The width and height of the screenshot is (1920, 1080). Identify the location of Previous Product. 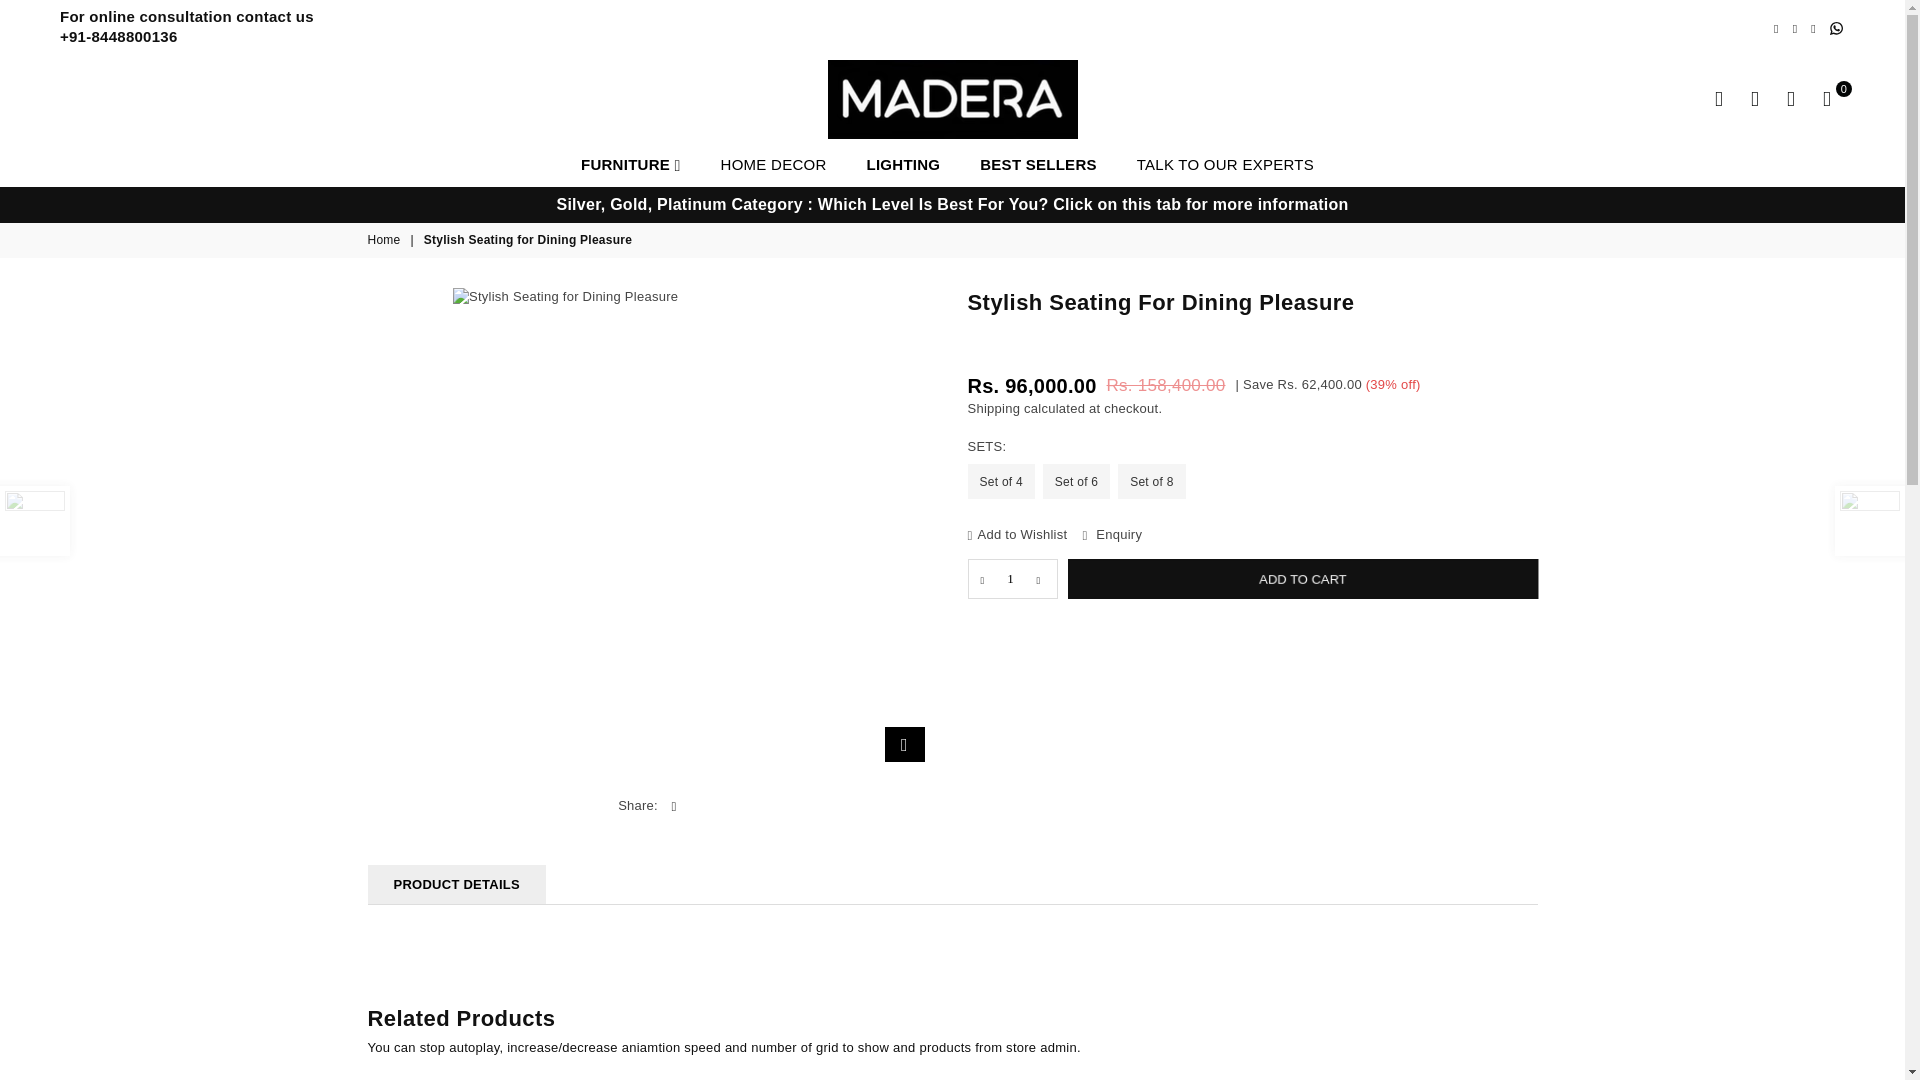
(34, 521).